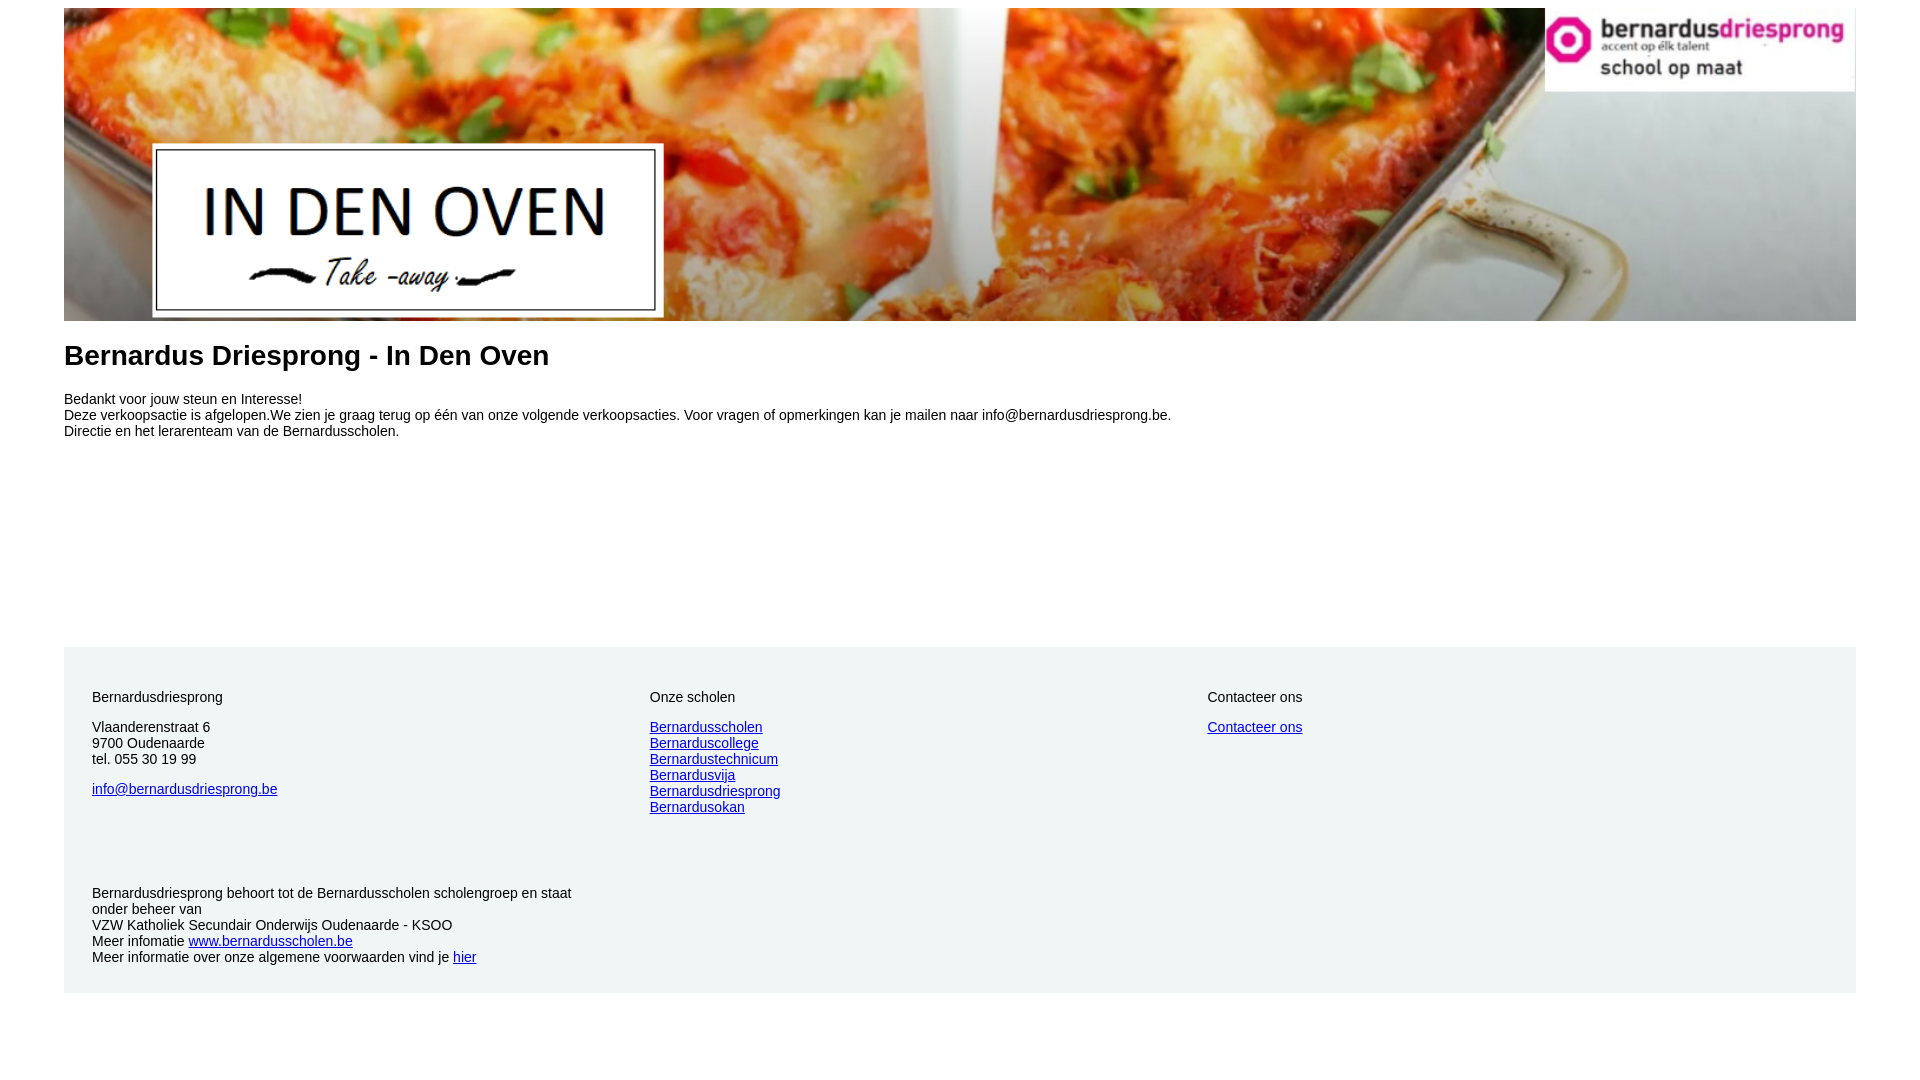  What do you see at coordinates (1256, 727) in the screenshot?
I see `Contacteer ons` at bounding box center [1256, 727].